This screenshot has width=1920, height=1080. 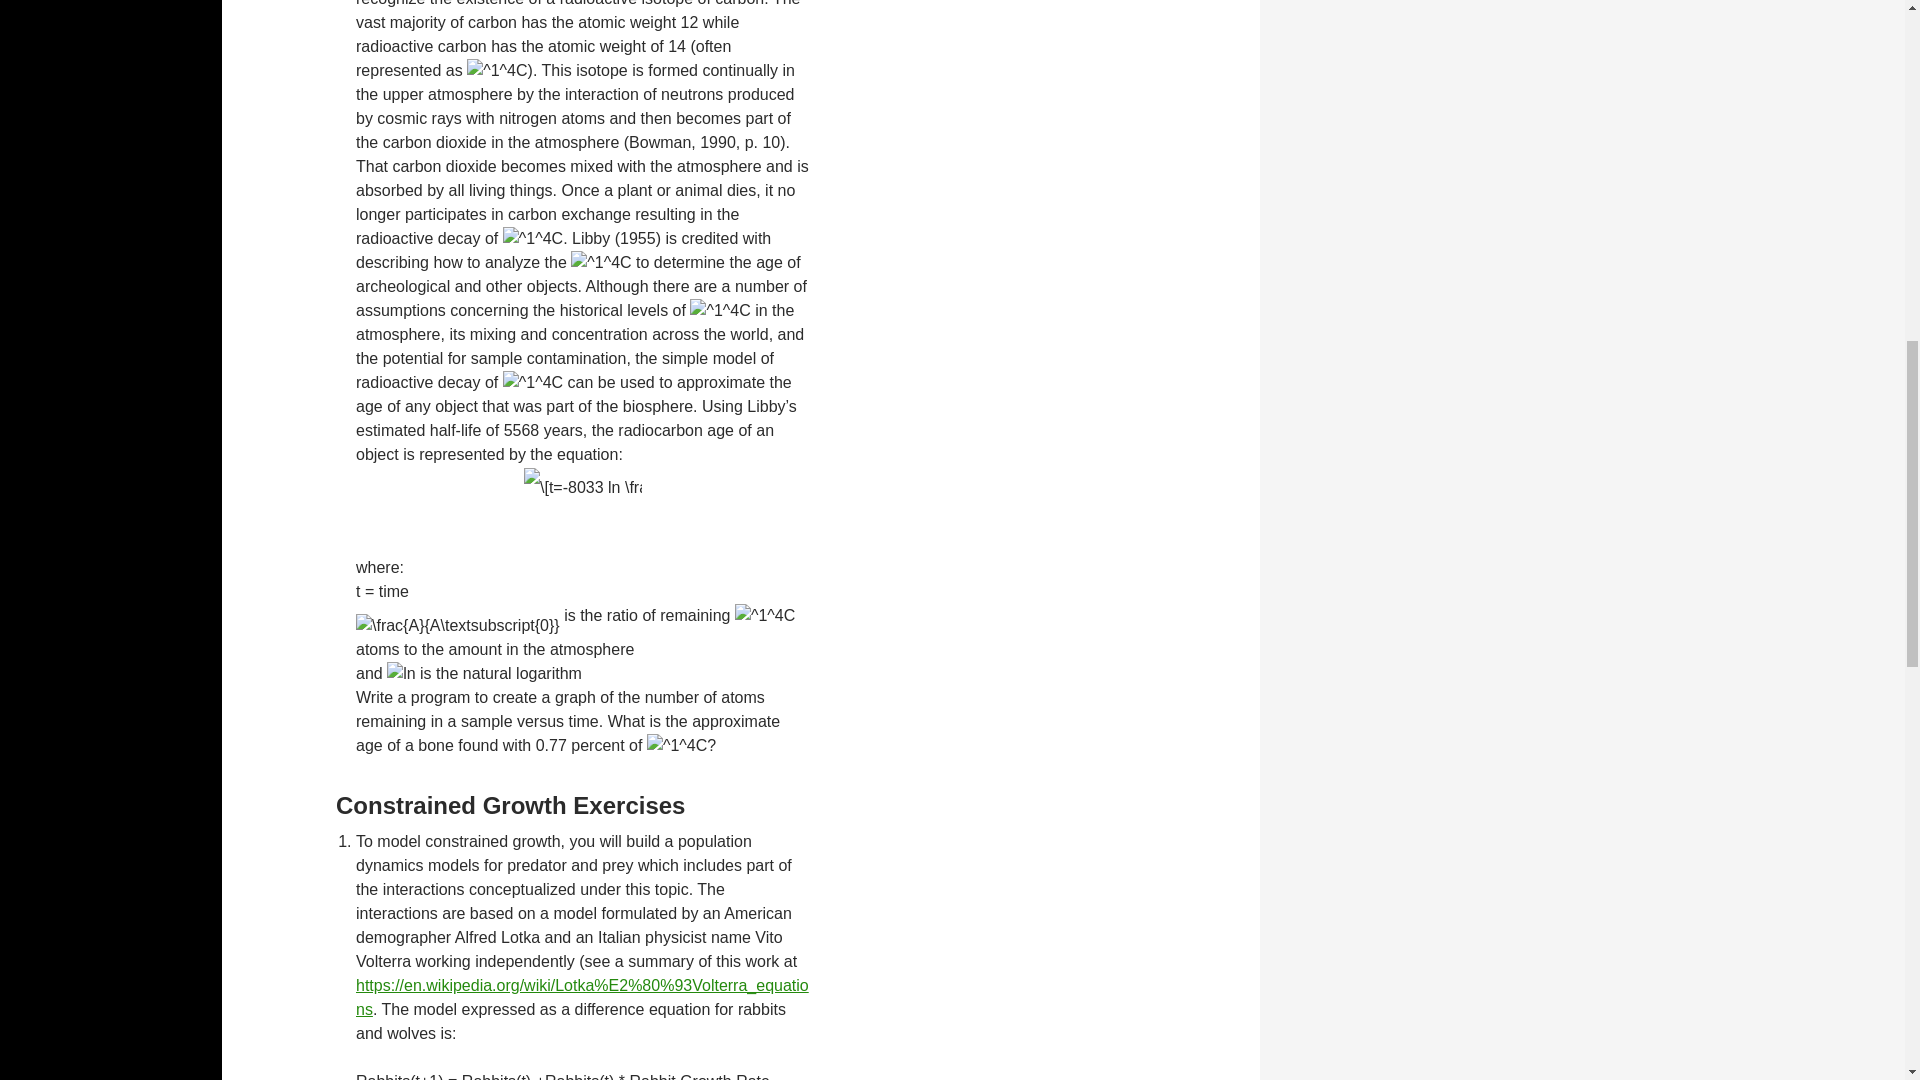 What do you see at coordinates (676, 746) in the screenshot?
I see `Rendered by QuickLaTeX.com` at bounding box center [676, 746].